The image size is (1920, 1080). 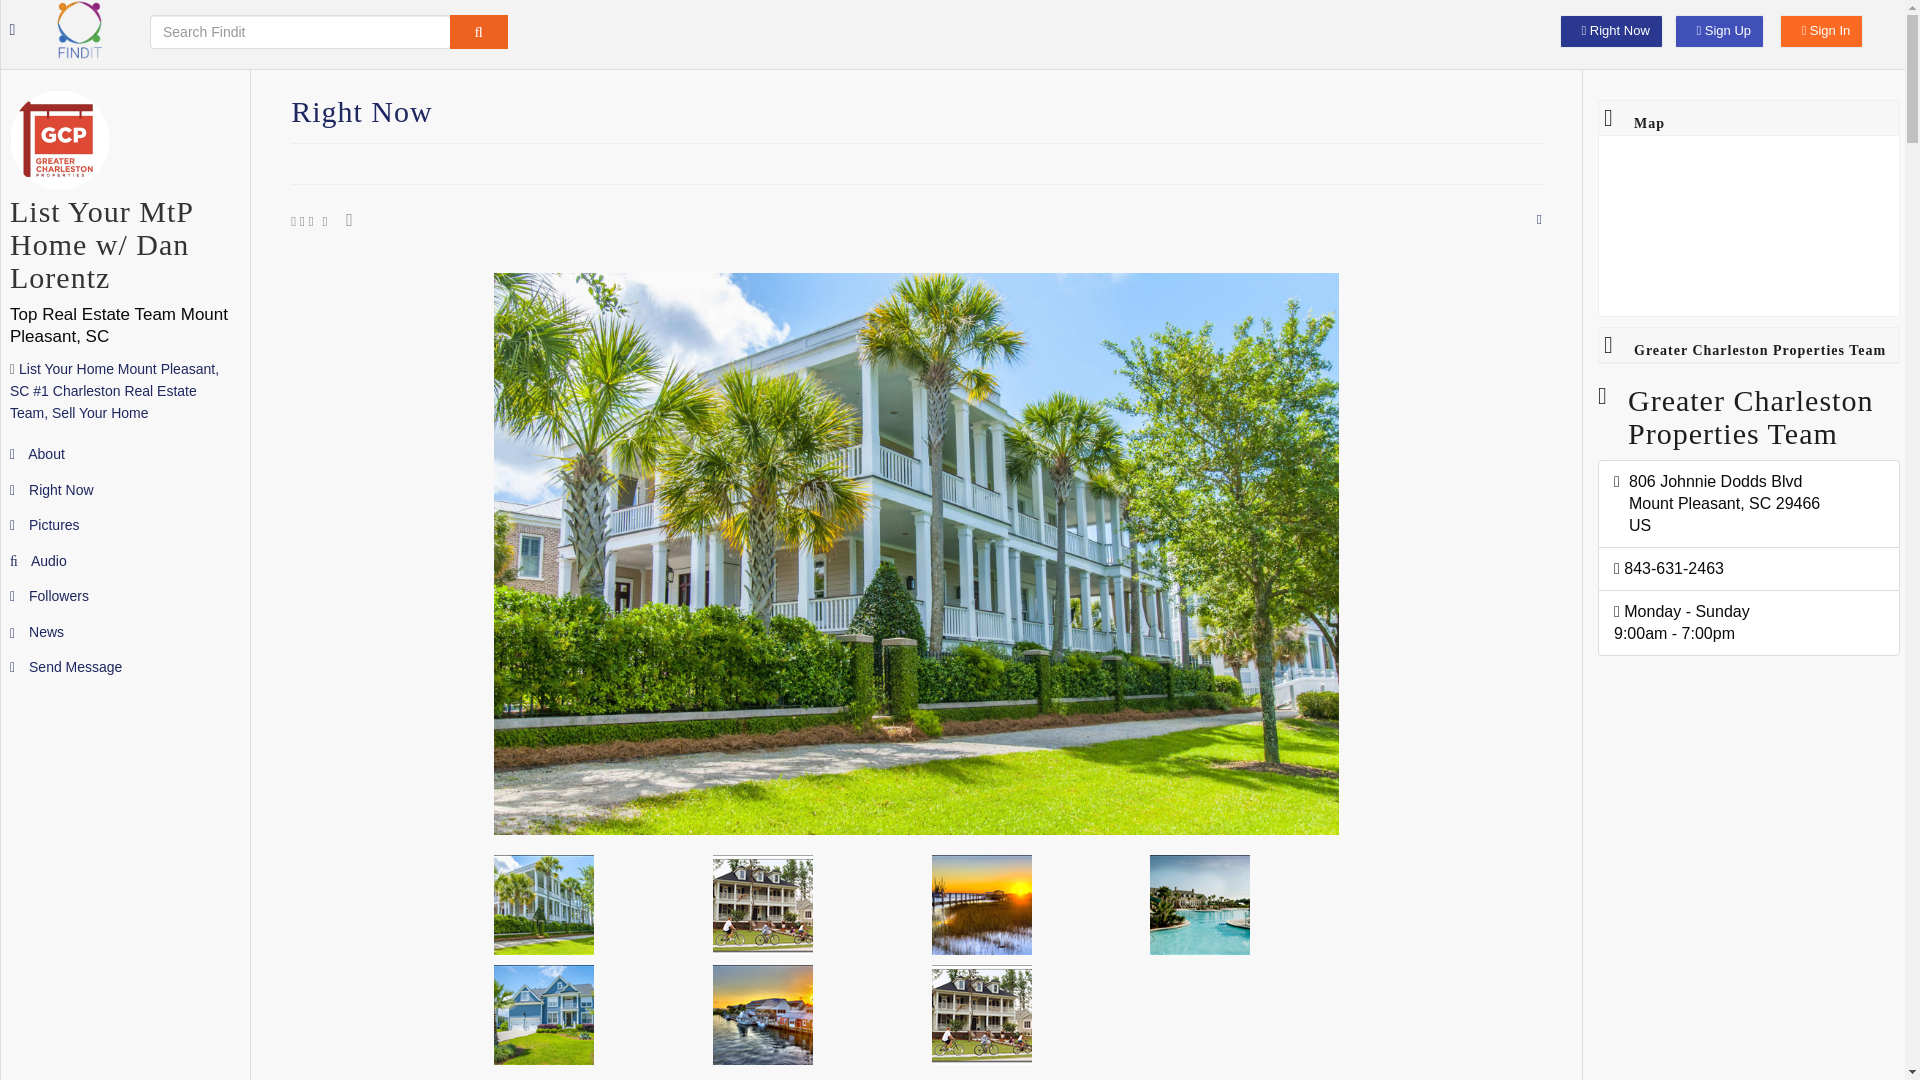 What do you see at coordinates (44, 525) in the screenshot?
I see `Pictures` at bounding box center [44, 525].